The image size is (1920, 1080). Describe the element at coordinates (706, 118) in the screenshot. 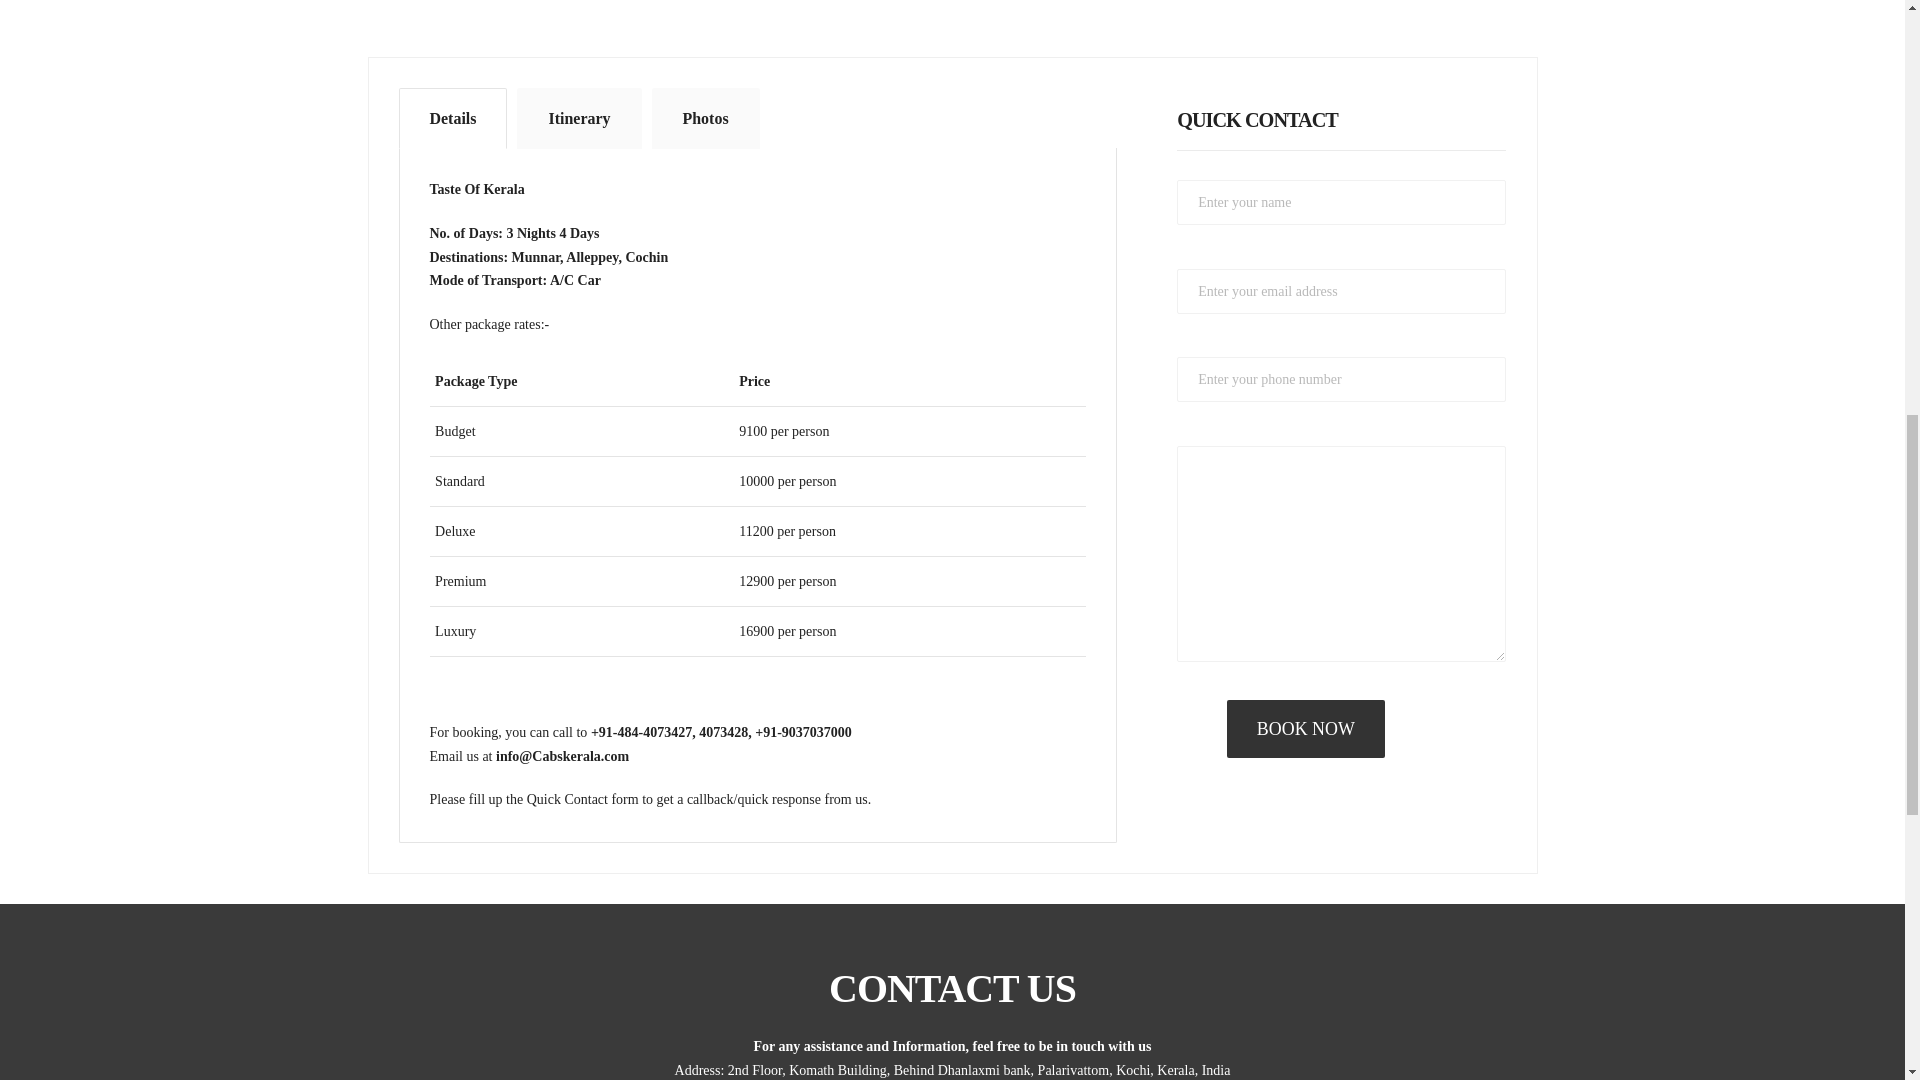

I see `Photos` at that location.